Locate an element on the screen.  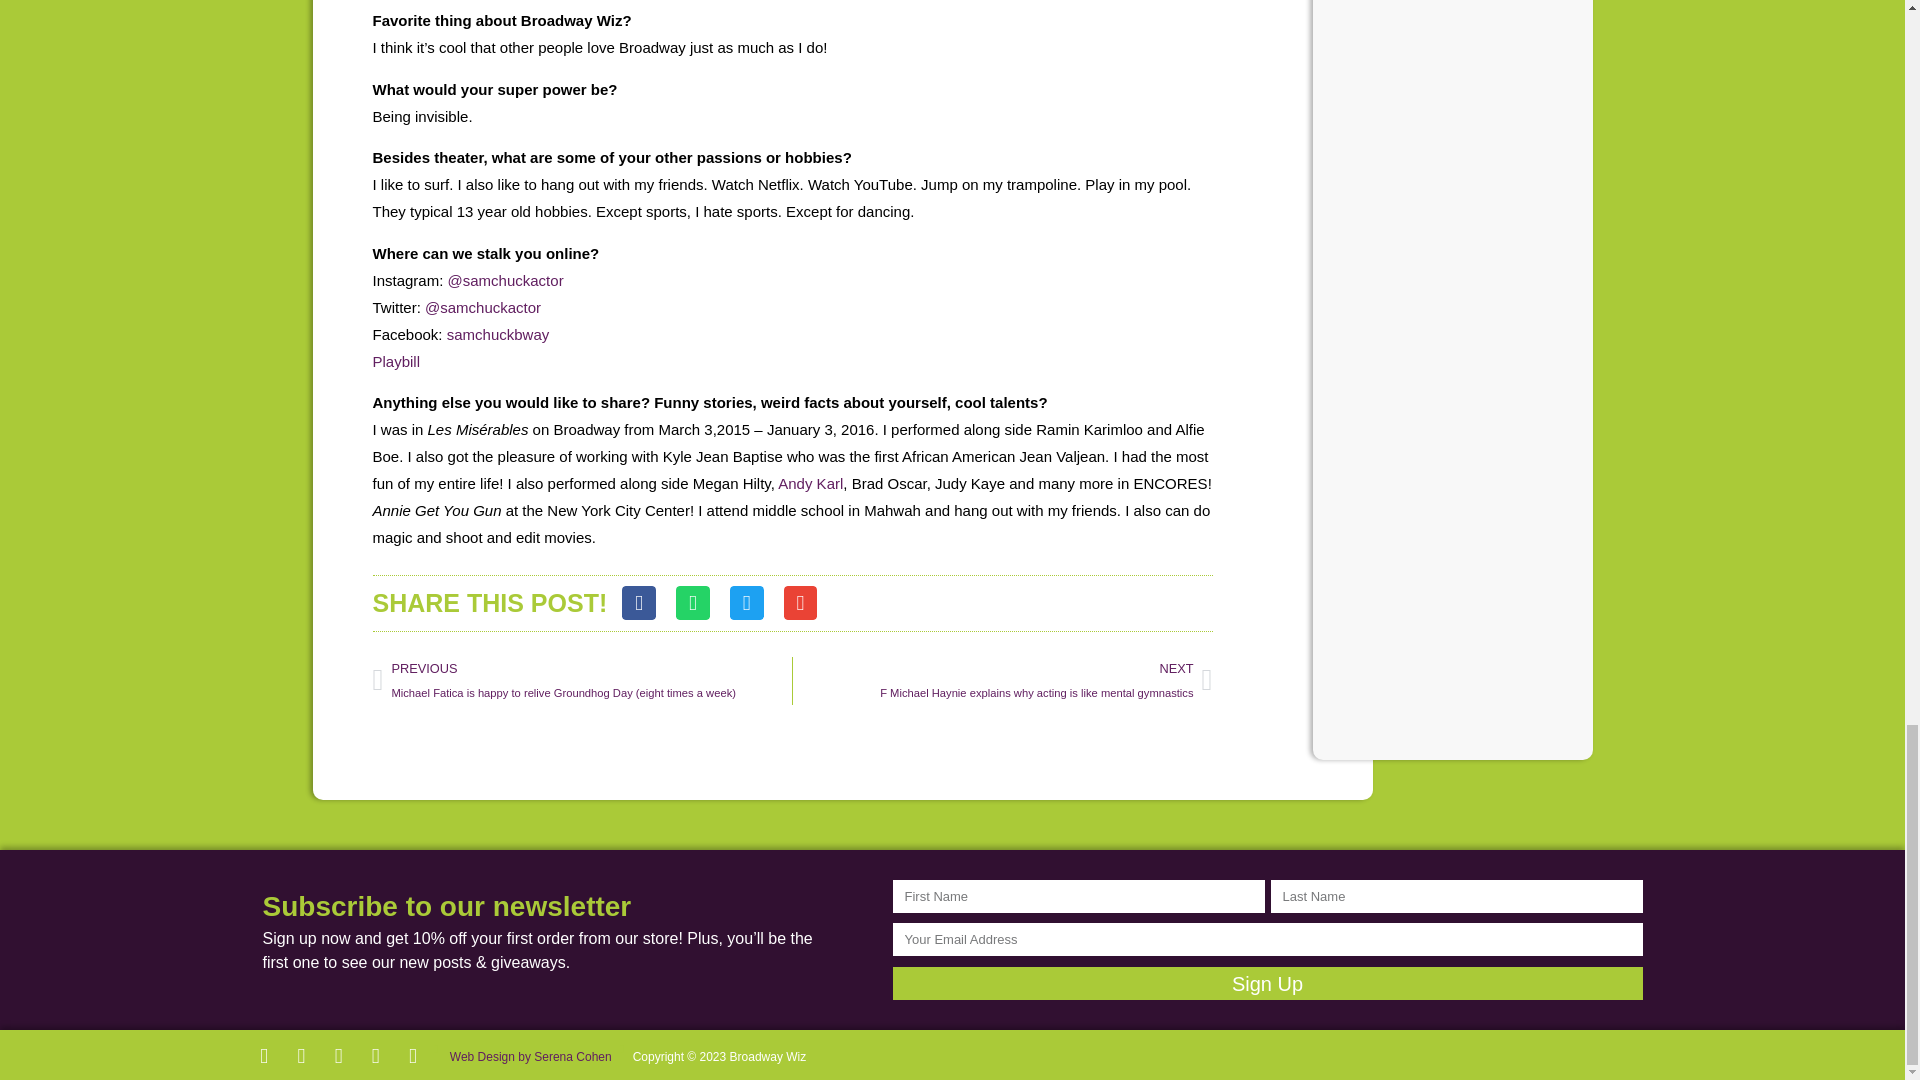
samchuckbway is located at coordinates (498, 334).